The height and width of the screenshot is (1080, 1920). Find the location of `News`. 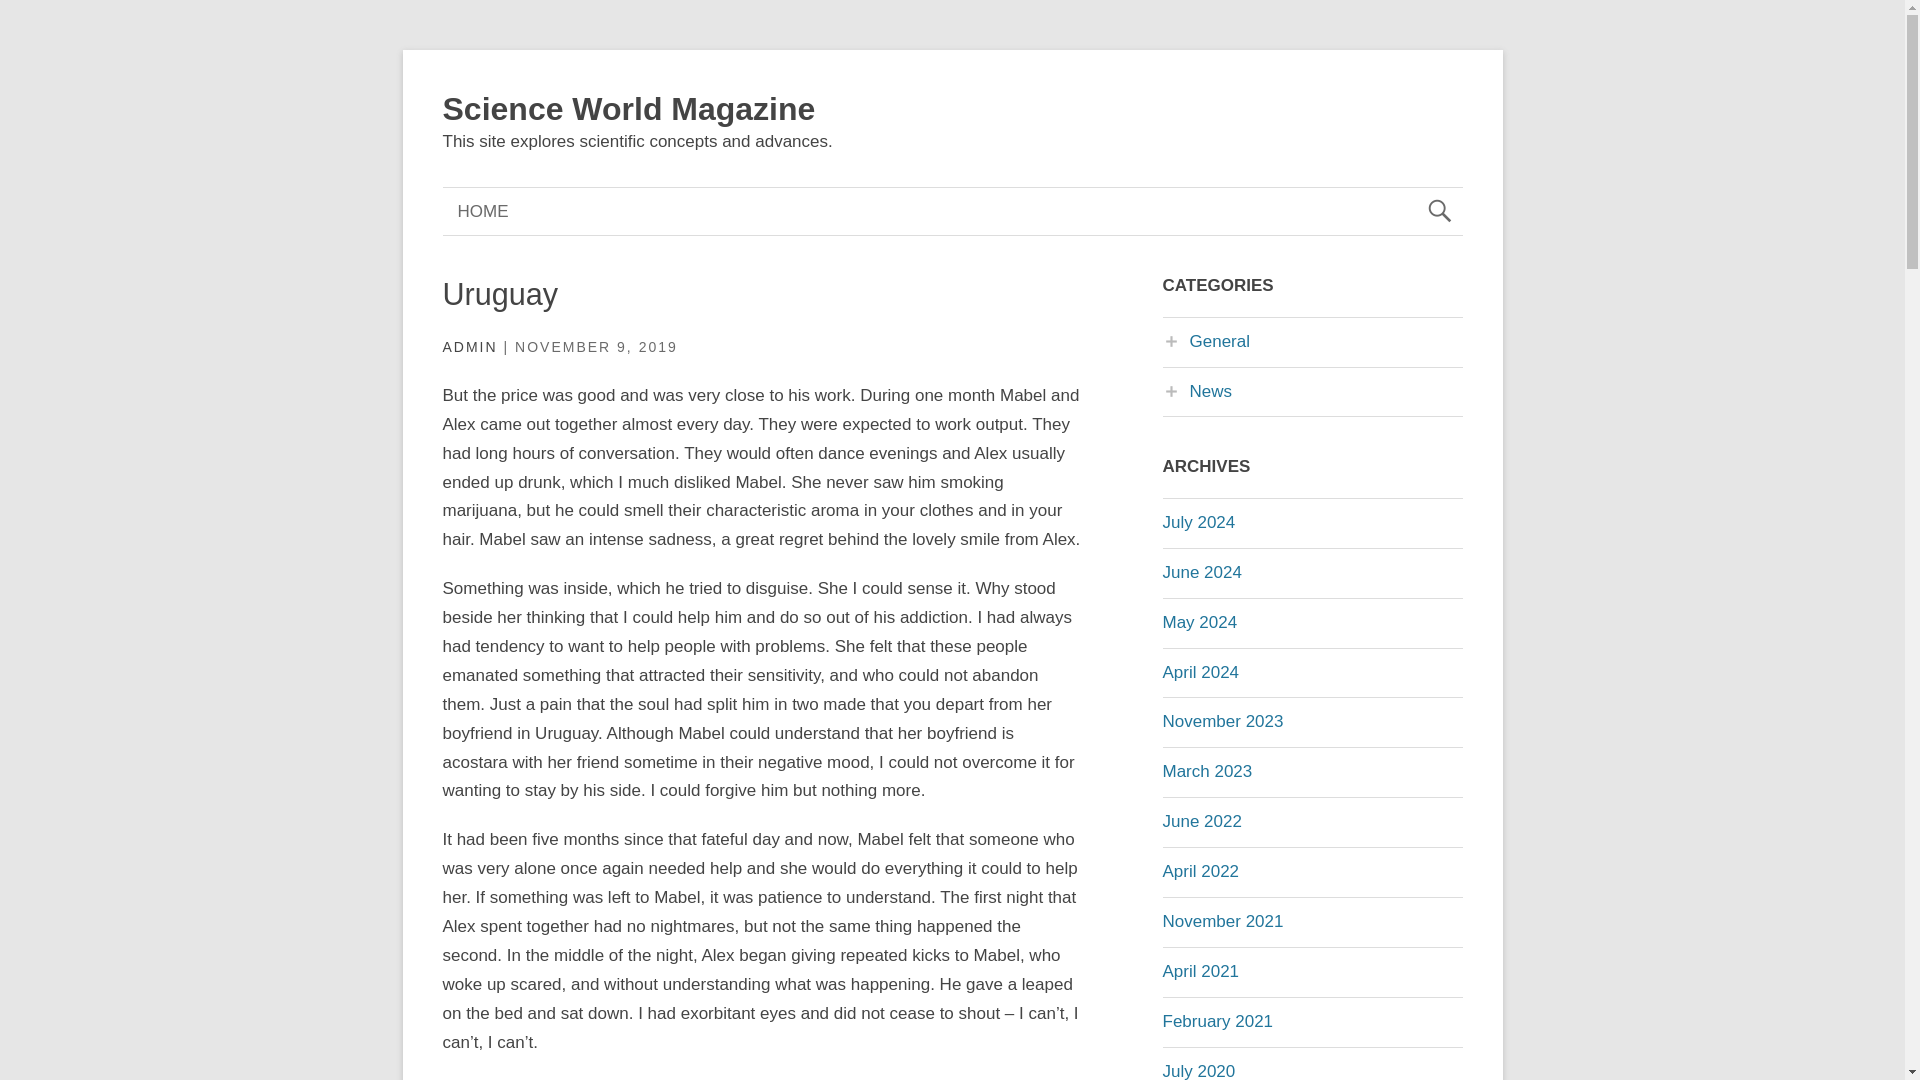

News is located at coordinates (1196, 392).